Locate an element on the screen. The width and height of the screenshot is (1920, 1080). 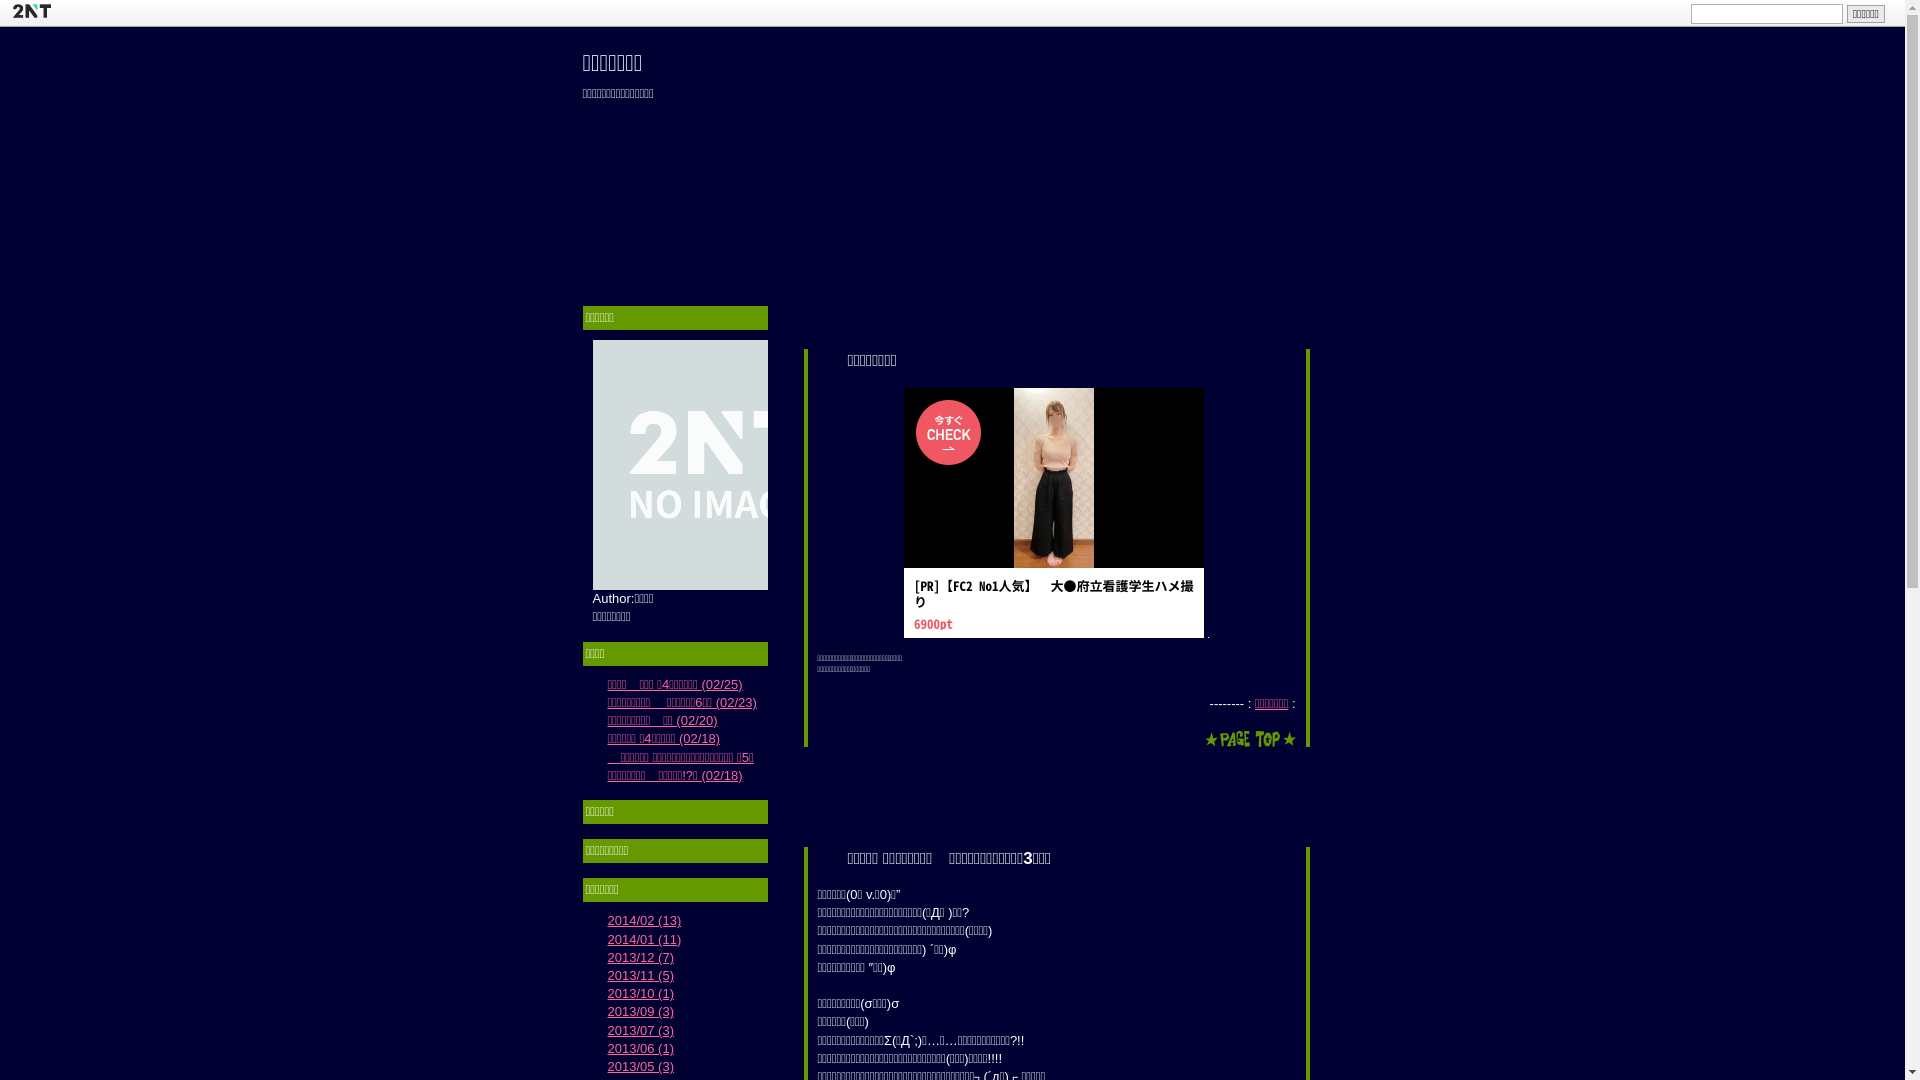
2013/10 (1) is located at coordinates (642, 994).